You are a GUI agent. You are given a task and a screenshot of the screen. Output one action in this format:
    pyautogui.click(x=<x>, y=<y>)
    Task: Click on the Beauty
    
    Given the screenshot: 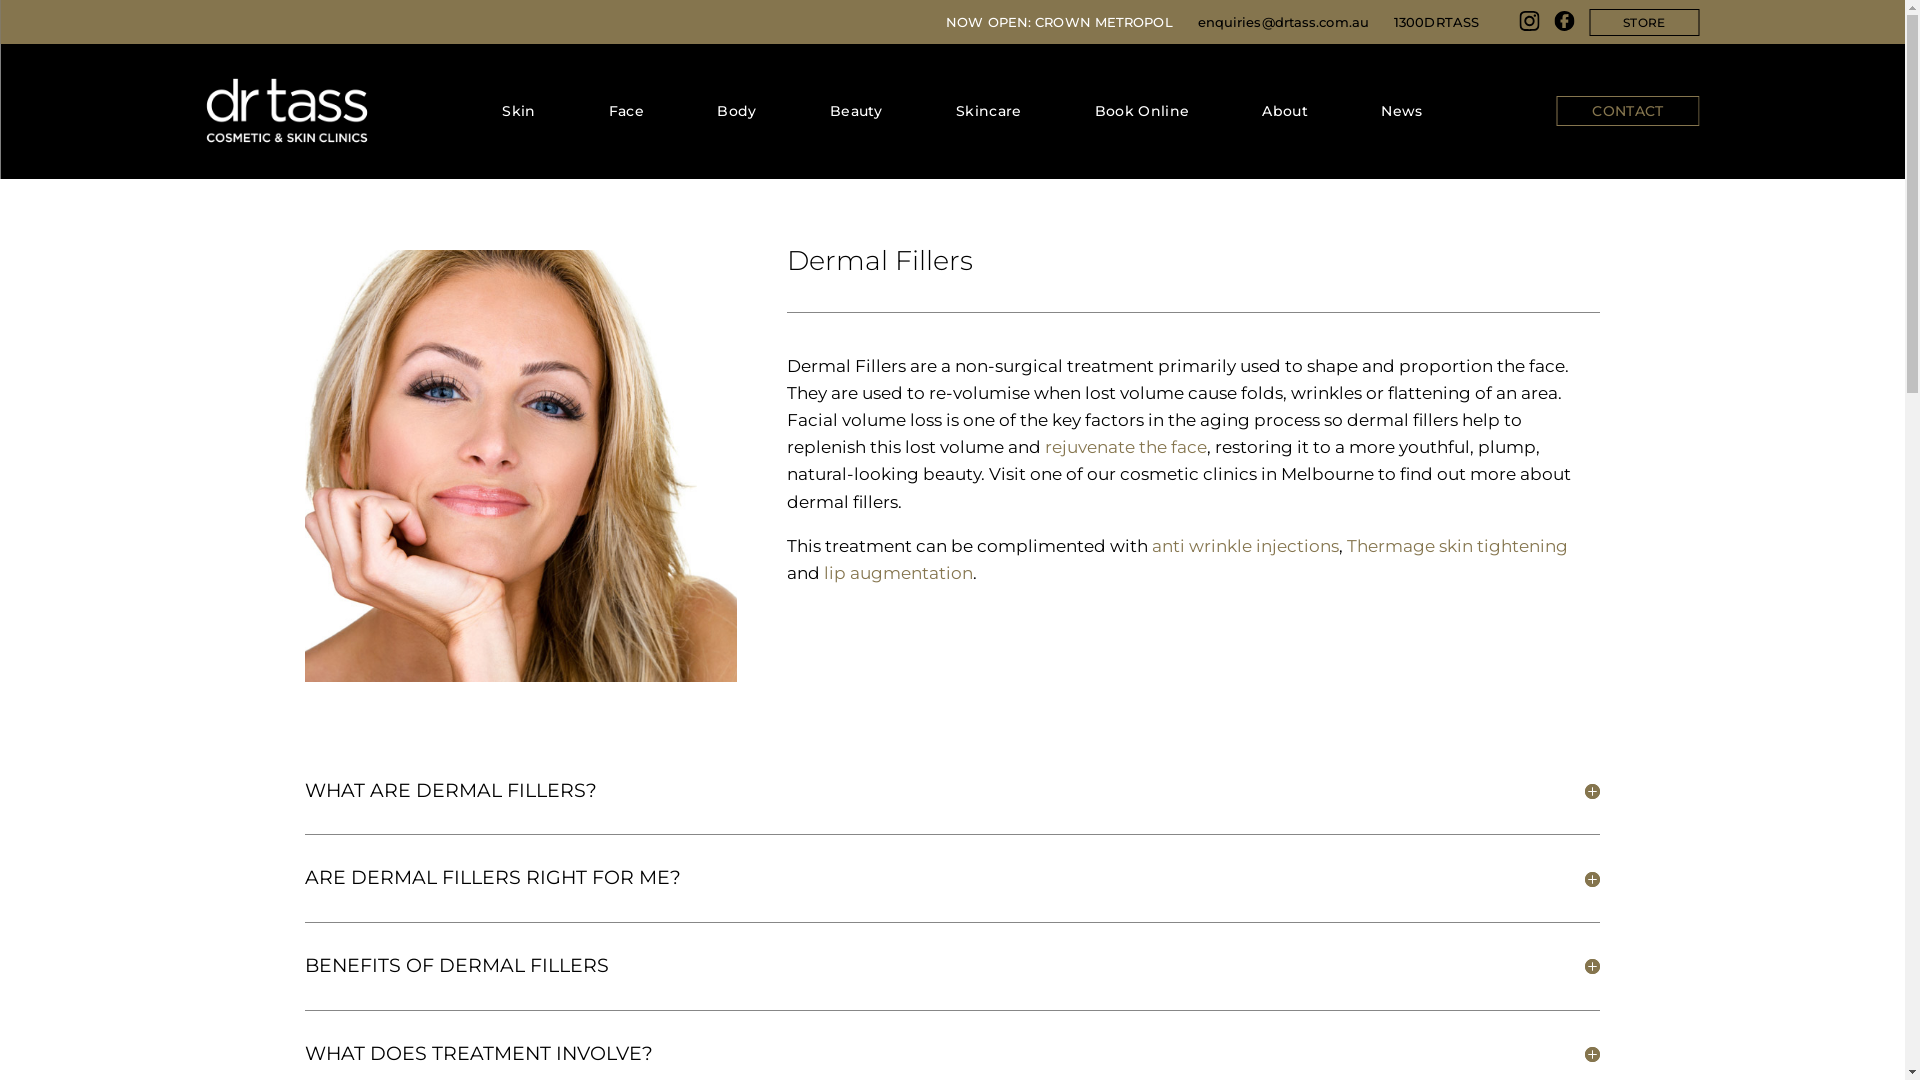 What is the action you would take?
    pyautogui.click(x=856, y=111)
    